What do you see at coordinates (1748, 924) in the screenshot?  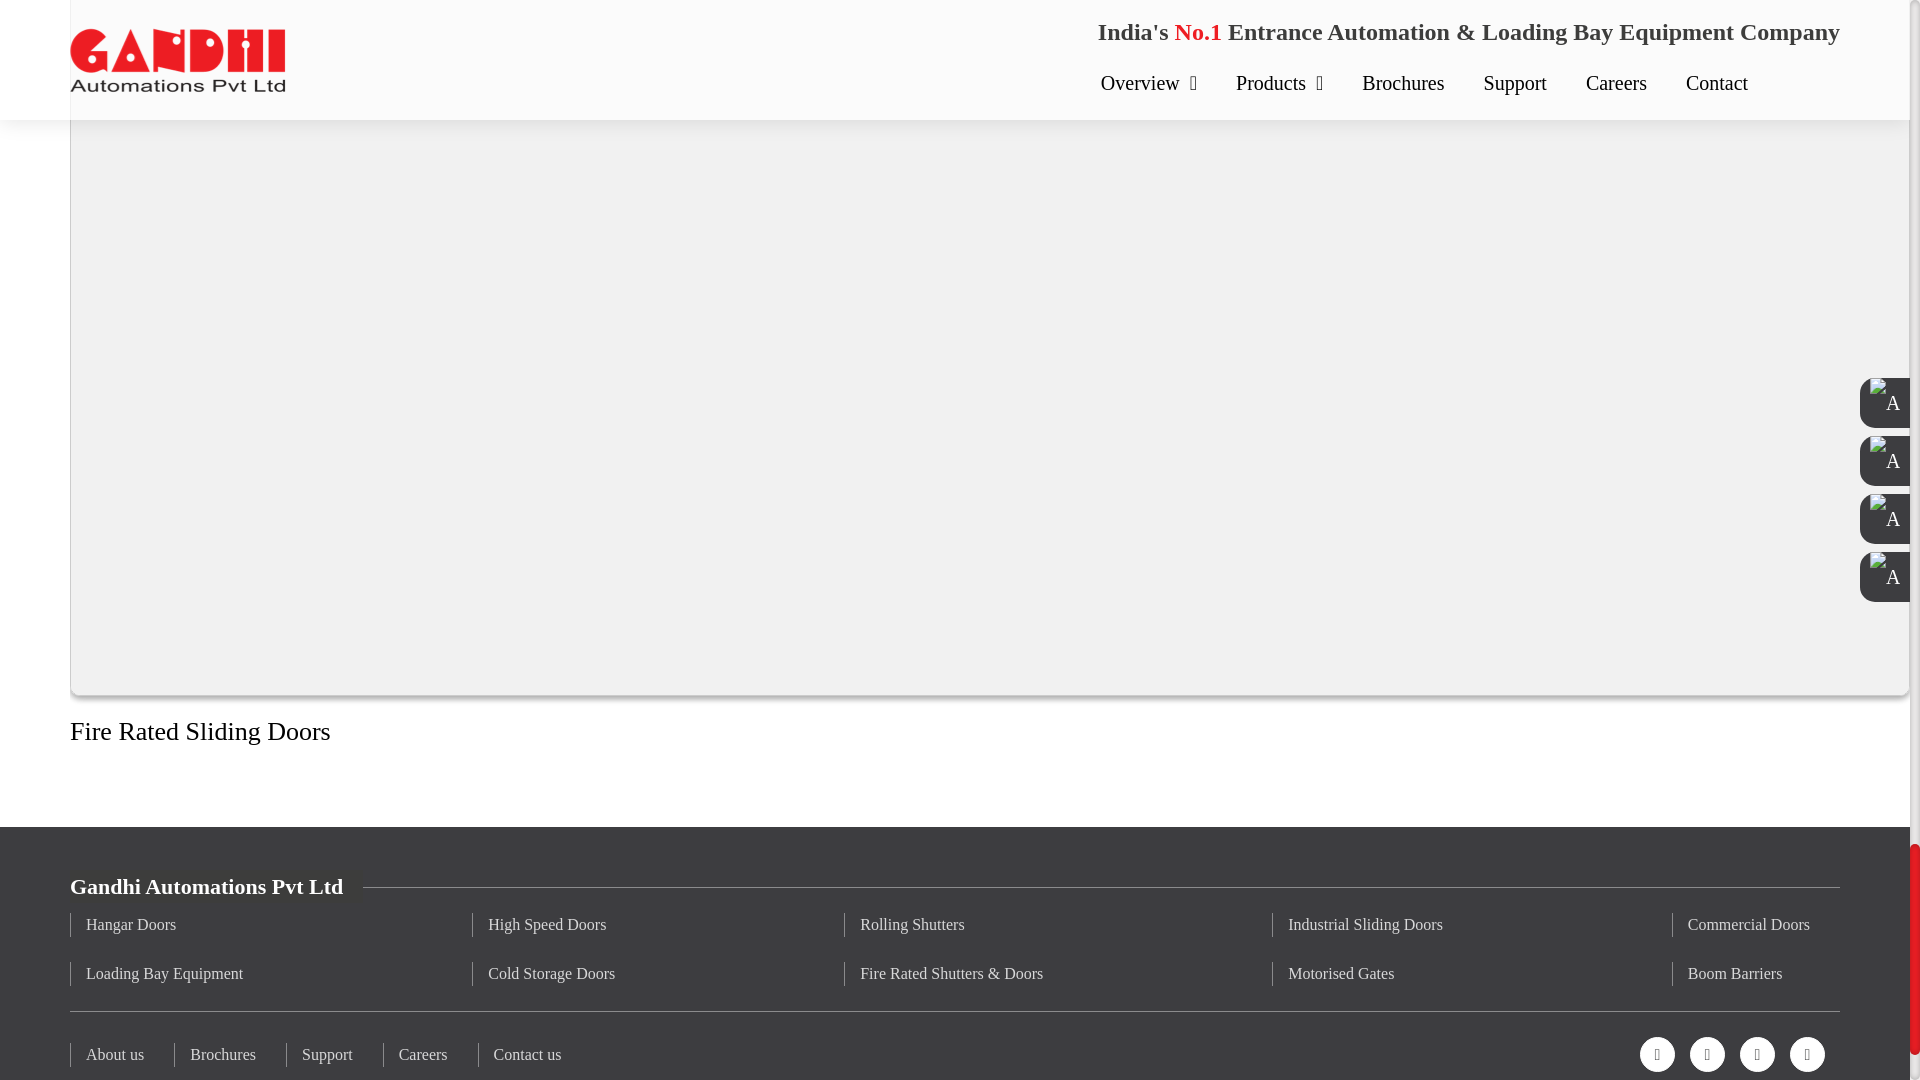 I see `Commercial Doors` at bounding box center [1748, 924].